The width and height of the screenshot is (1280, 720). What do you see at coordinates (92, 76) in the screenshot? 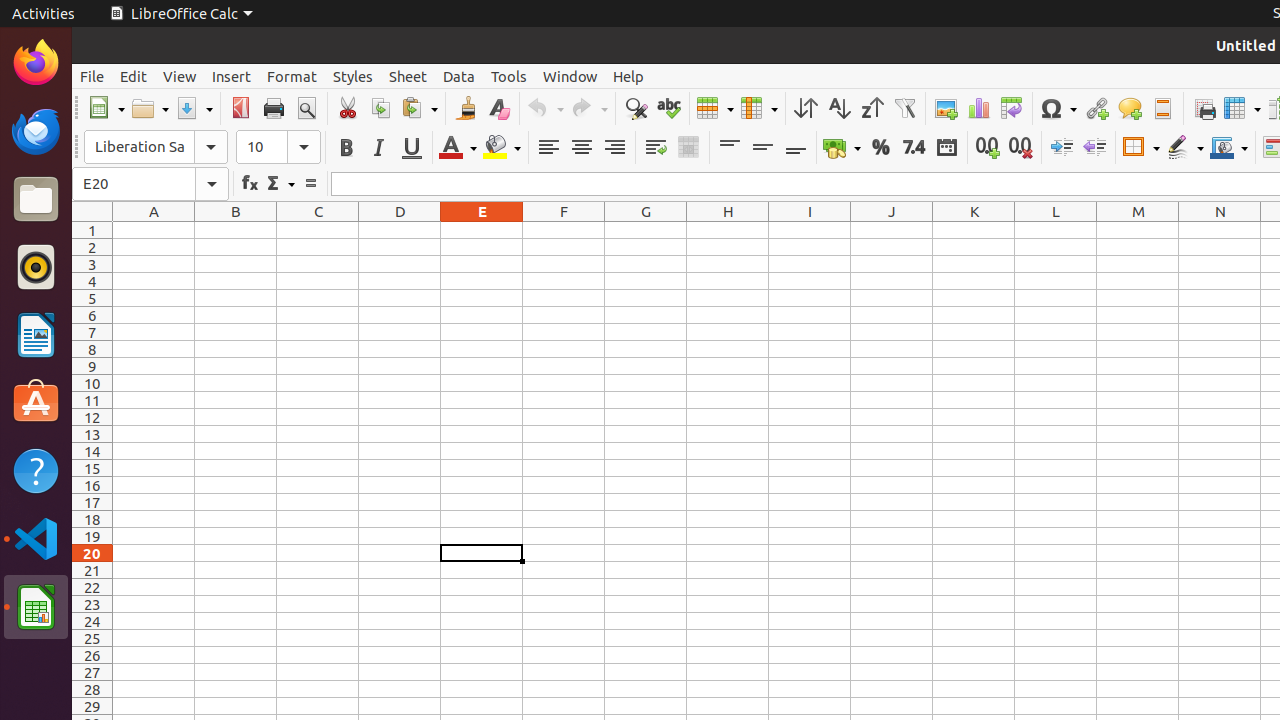
I see `File` at bounding box center [92, 76].